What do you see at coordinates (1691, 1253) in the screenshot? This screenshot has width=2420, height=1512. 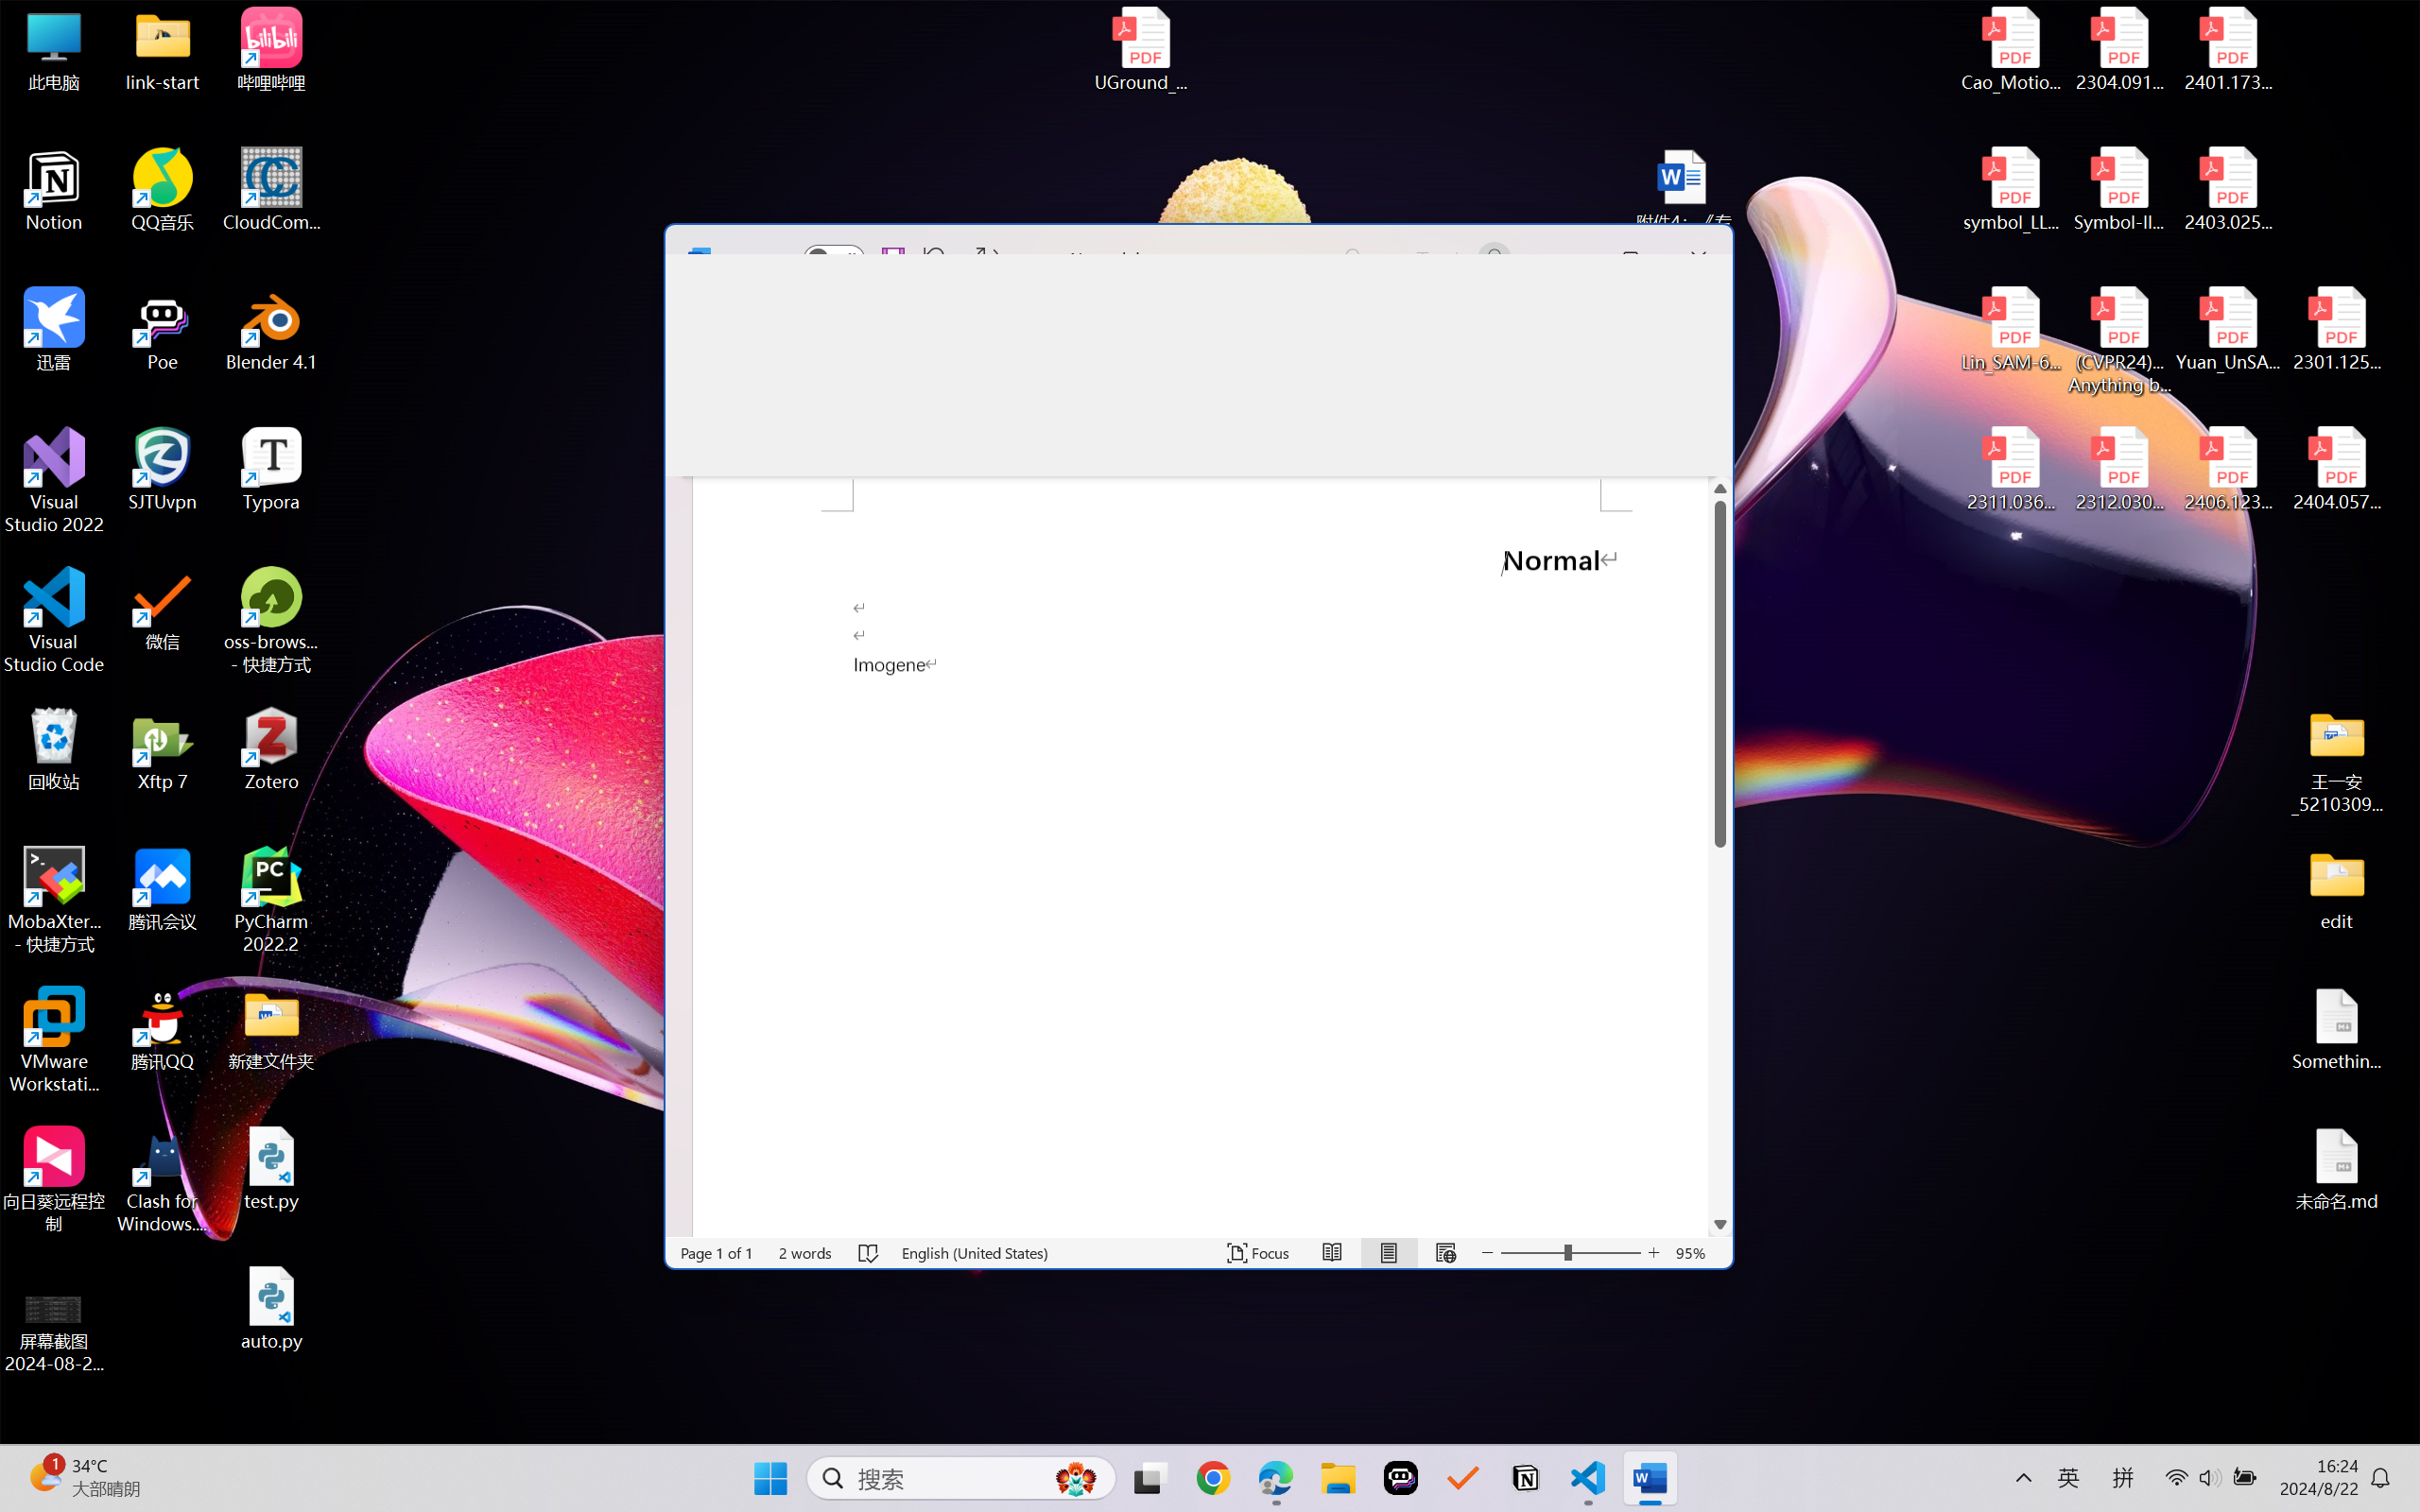 I see `Zoom 95%` at bounding box center [1691, 1253].